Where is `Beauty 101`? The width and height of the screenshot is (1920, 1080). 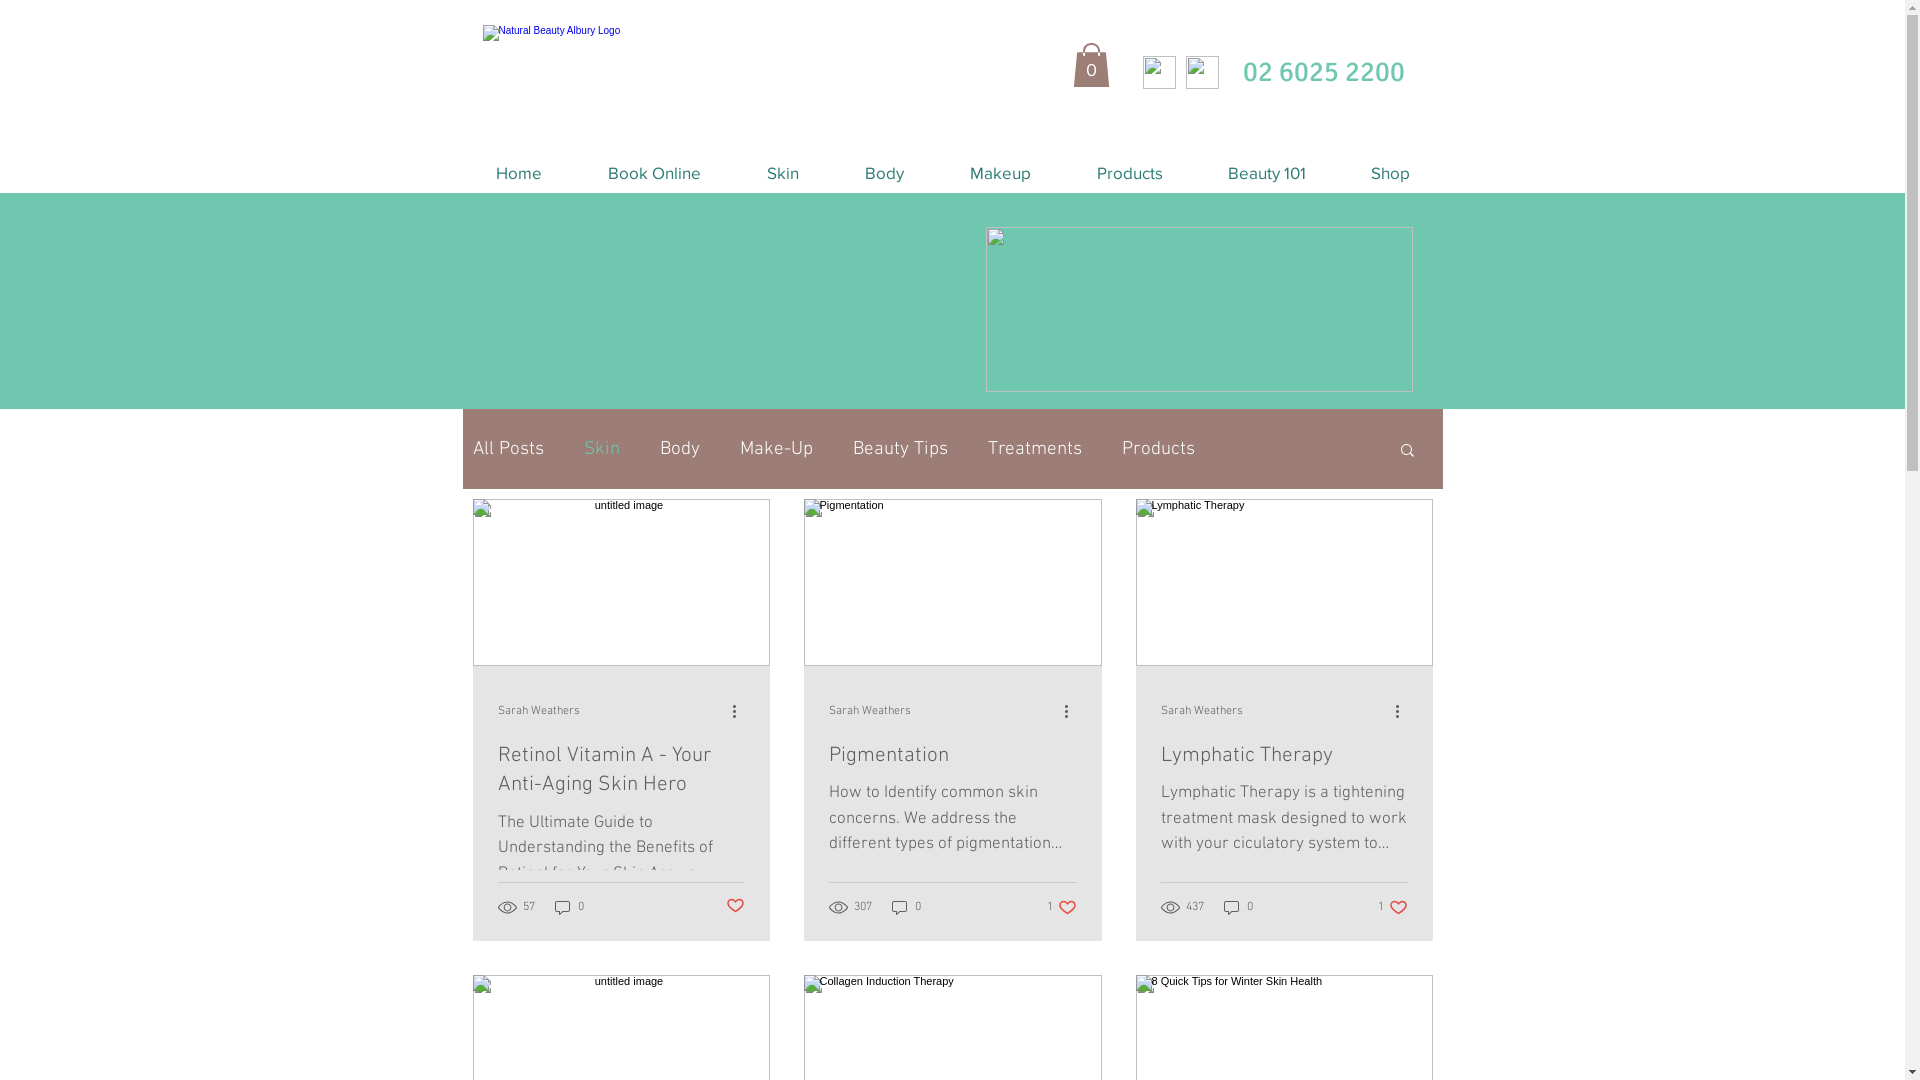
Beauty 101 is located at coordinates (1268, 173).